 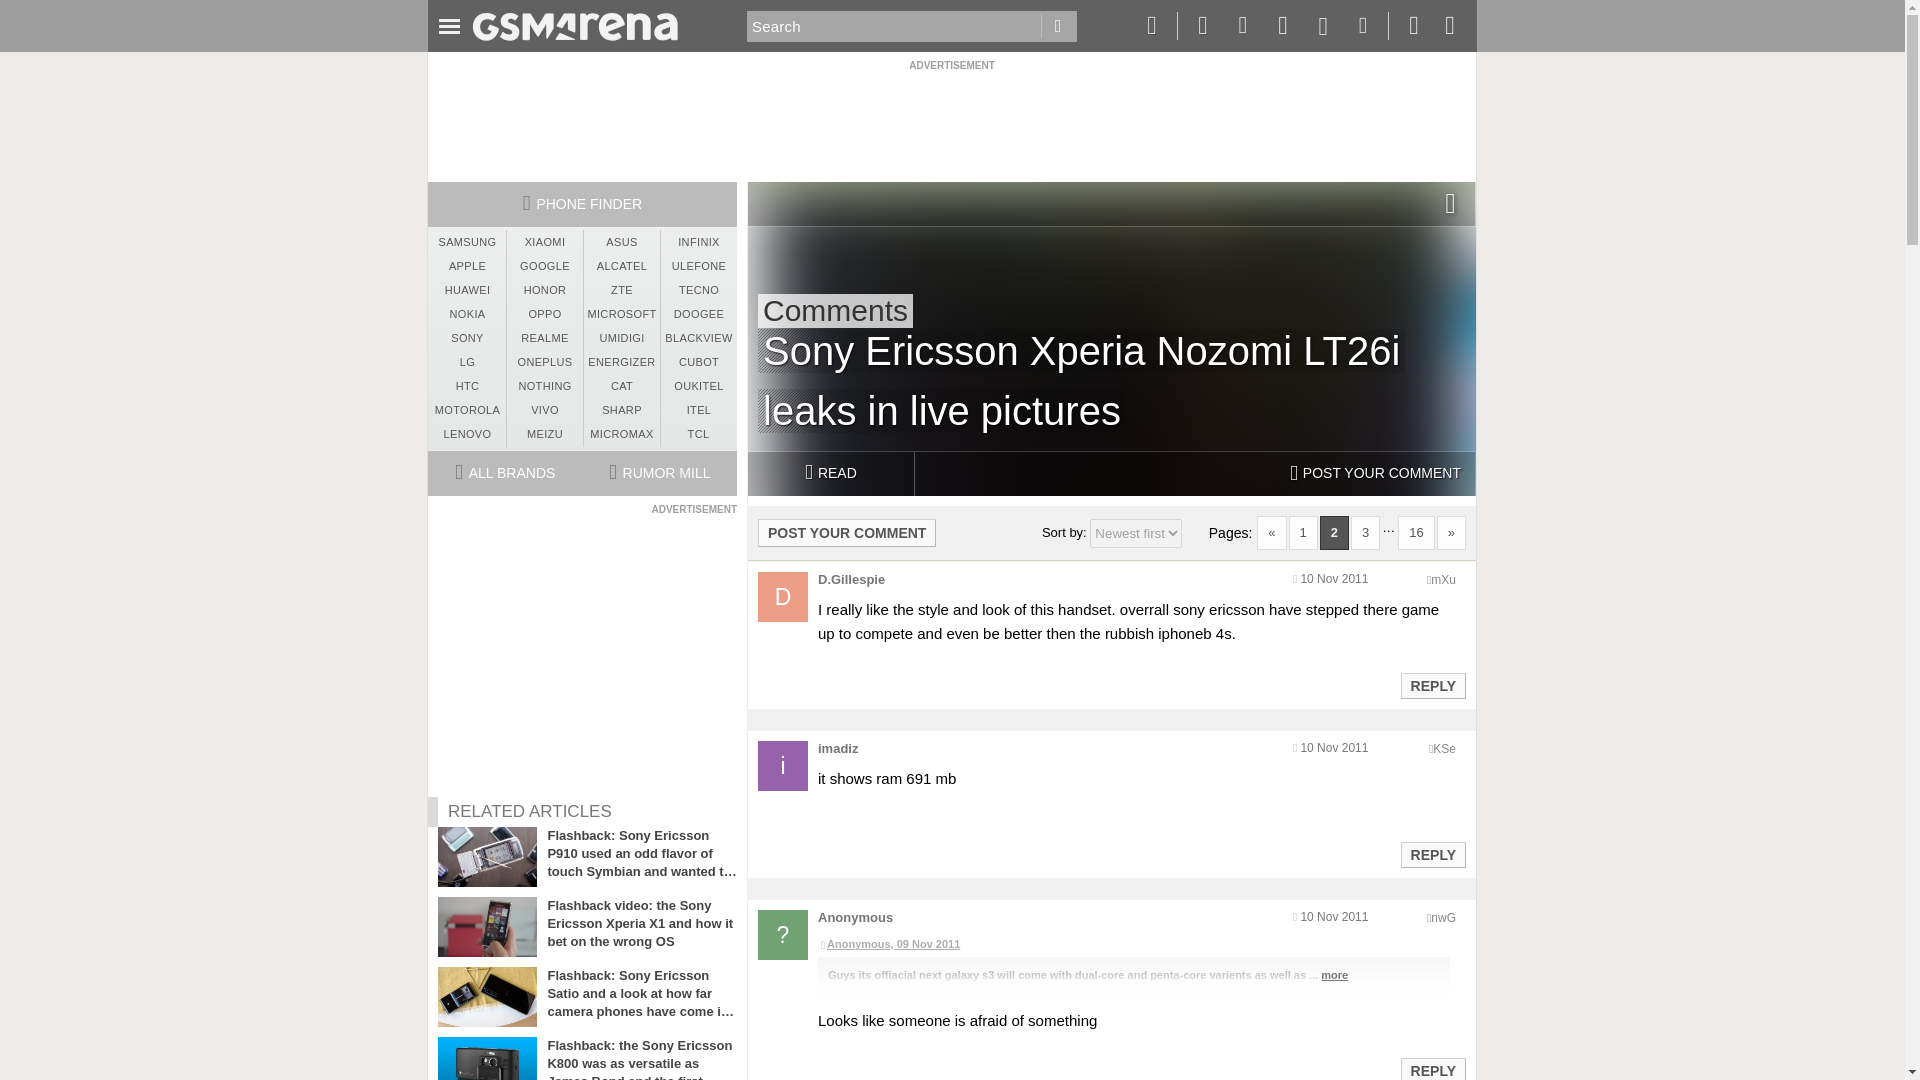 What do you see at coordinates (1442, 918) in the screenshot?
I see `Encoded anonymized location` at bounding box center [1442, 918].